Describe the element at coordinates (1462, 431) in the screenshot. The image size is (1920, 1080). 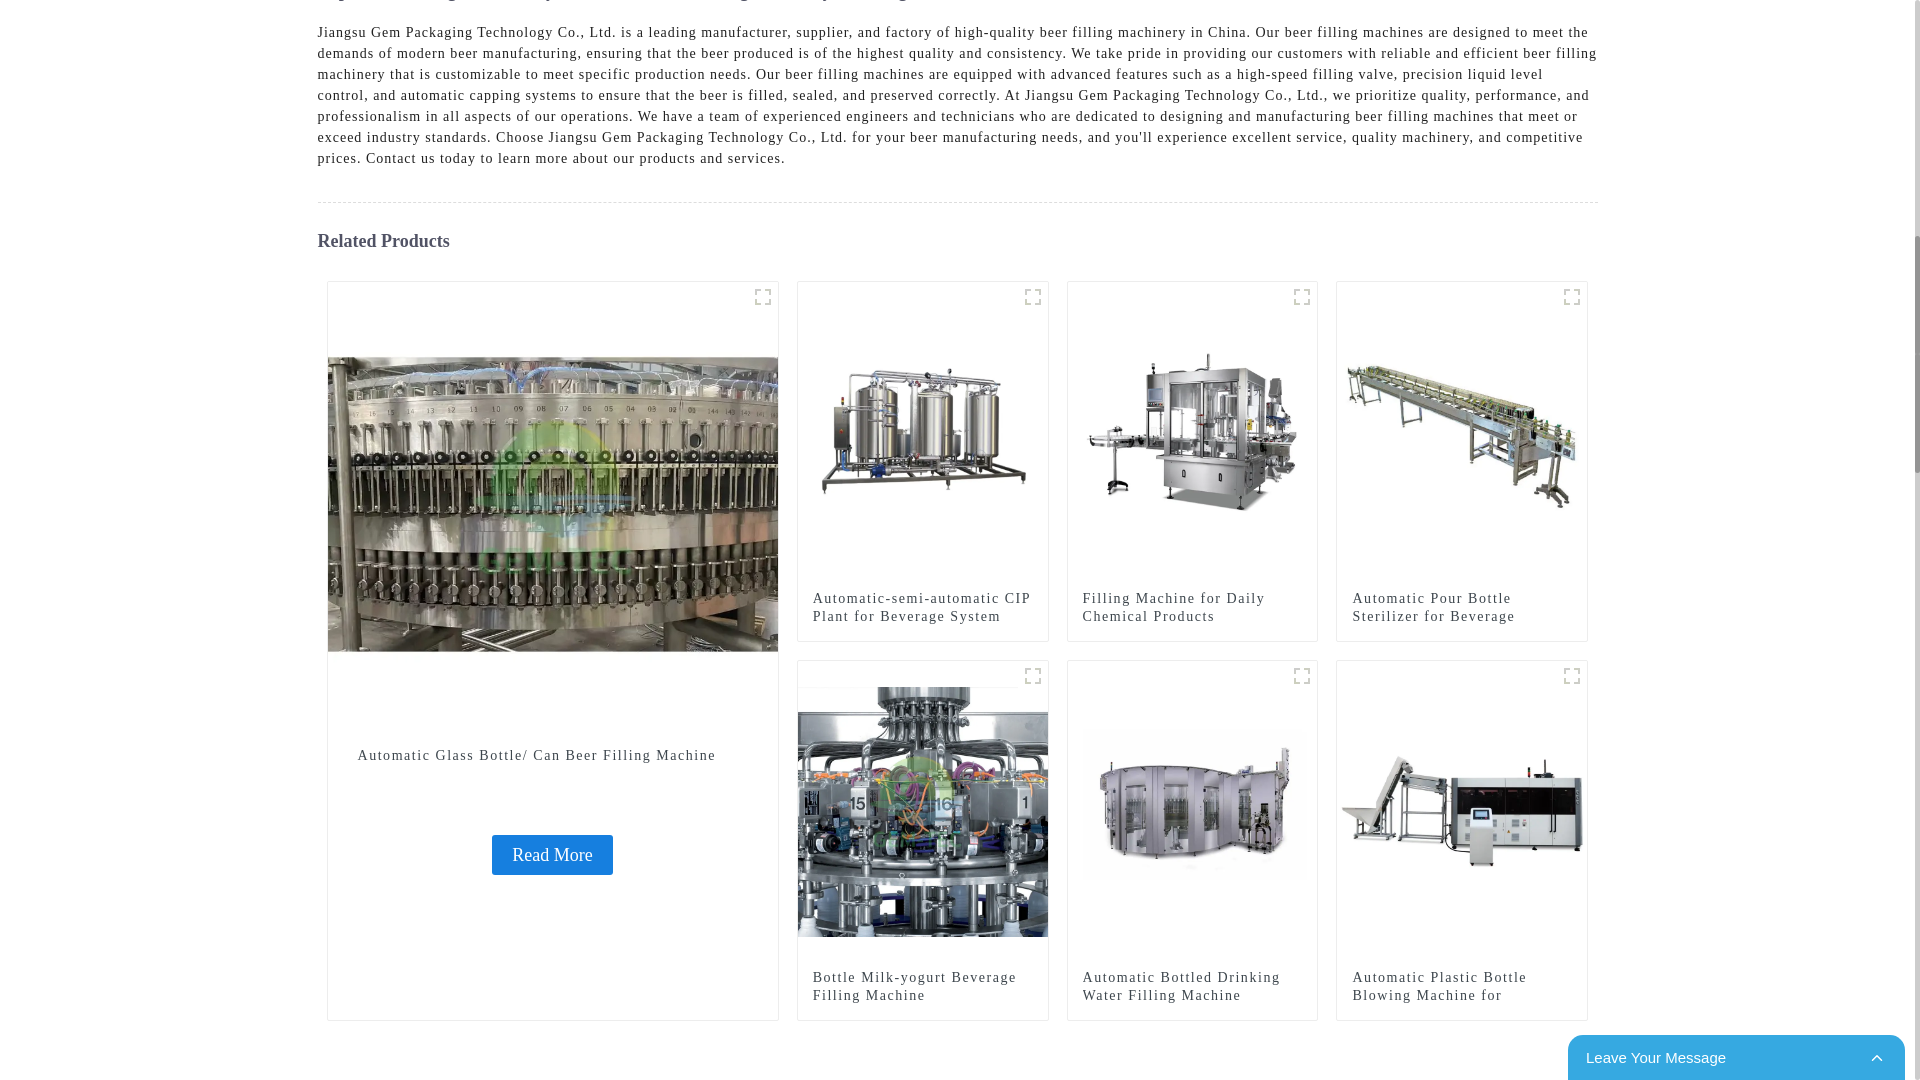
I see `Automatic Pour Bottle Sterilizer for Beverage` at that location.